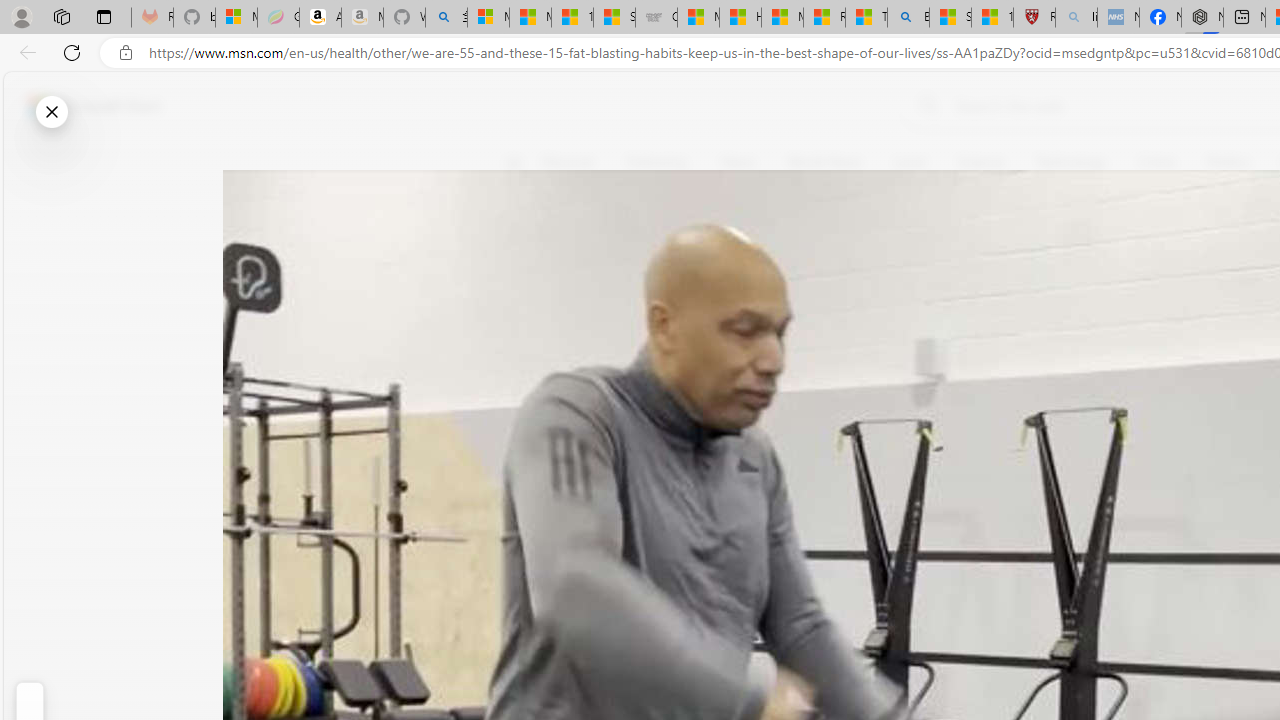 Image resolution: width=1280 pixels, height=720 pixels. I want to click on Body Network, so click(788, 259).